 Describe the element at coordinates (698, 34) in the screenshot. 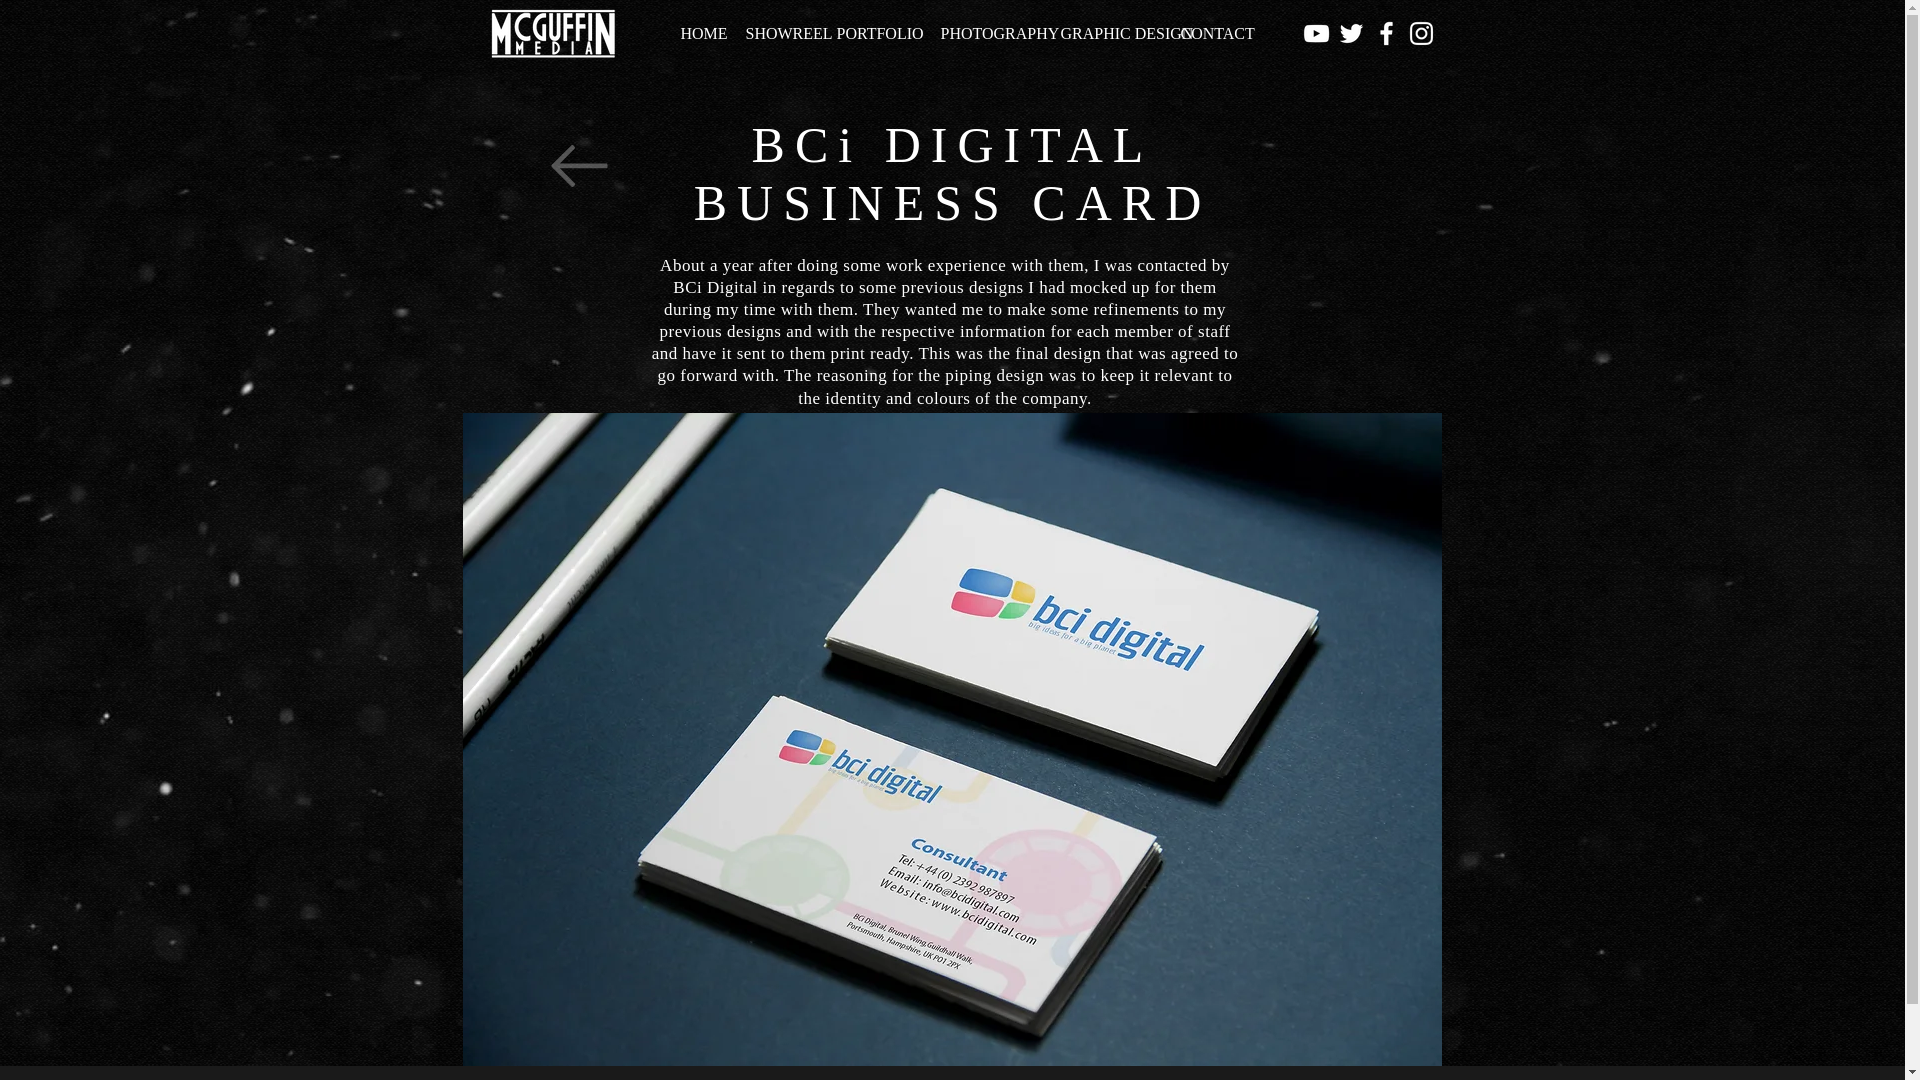

I see `HOME` at that location.